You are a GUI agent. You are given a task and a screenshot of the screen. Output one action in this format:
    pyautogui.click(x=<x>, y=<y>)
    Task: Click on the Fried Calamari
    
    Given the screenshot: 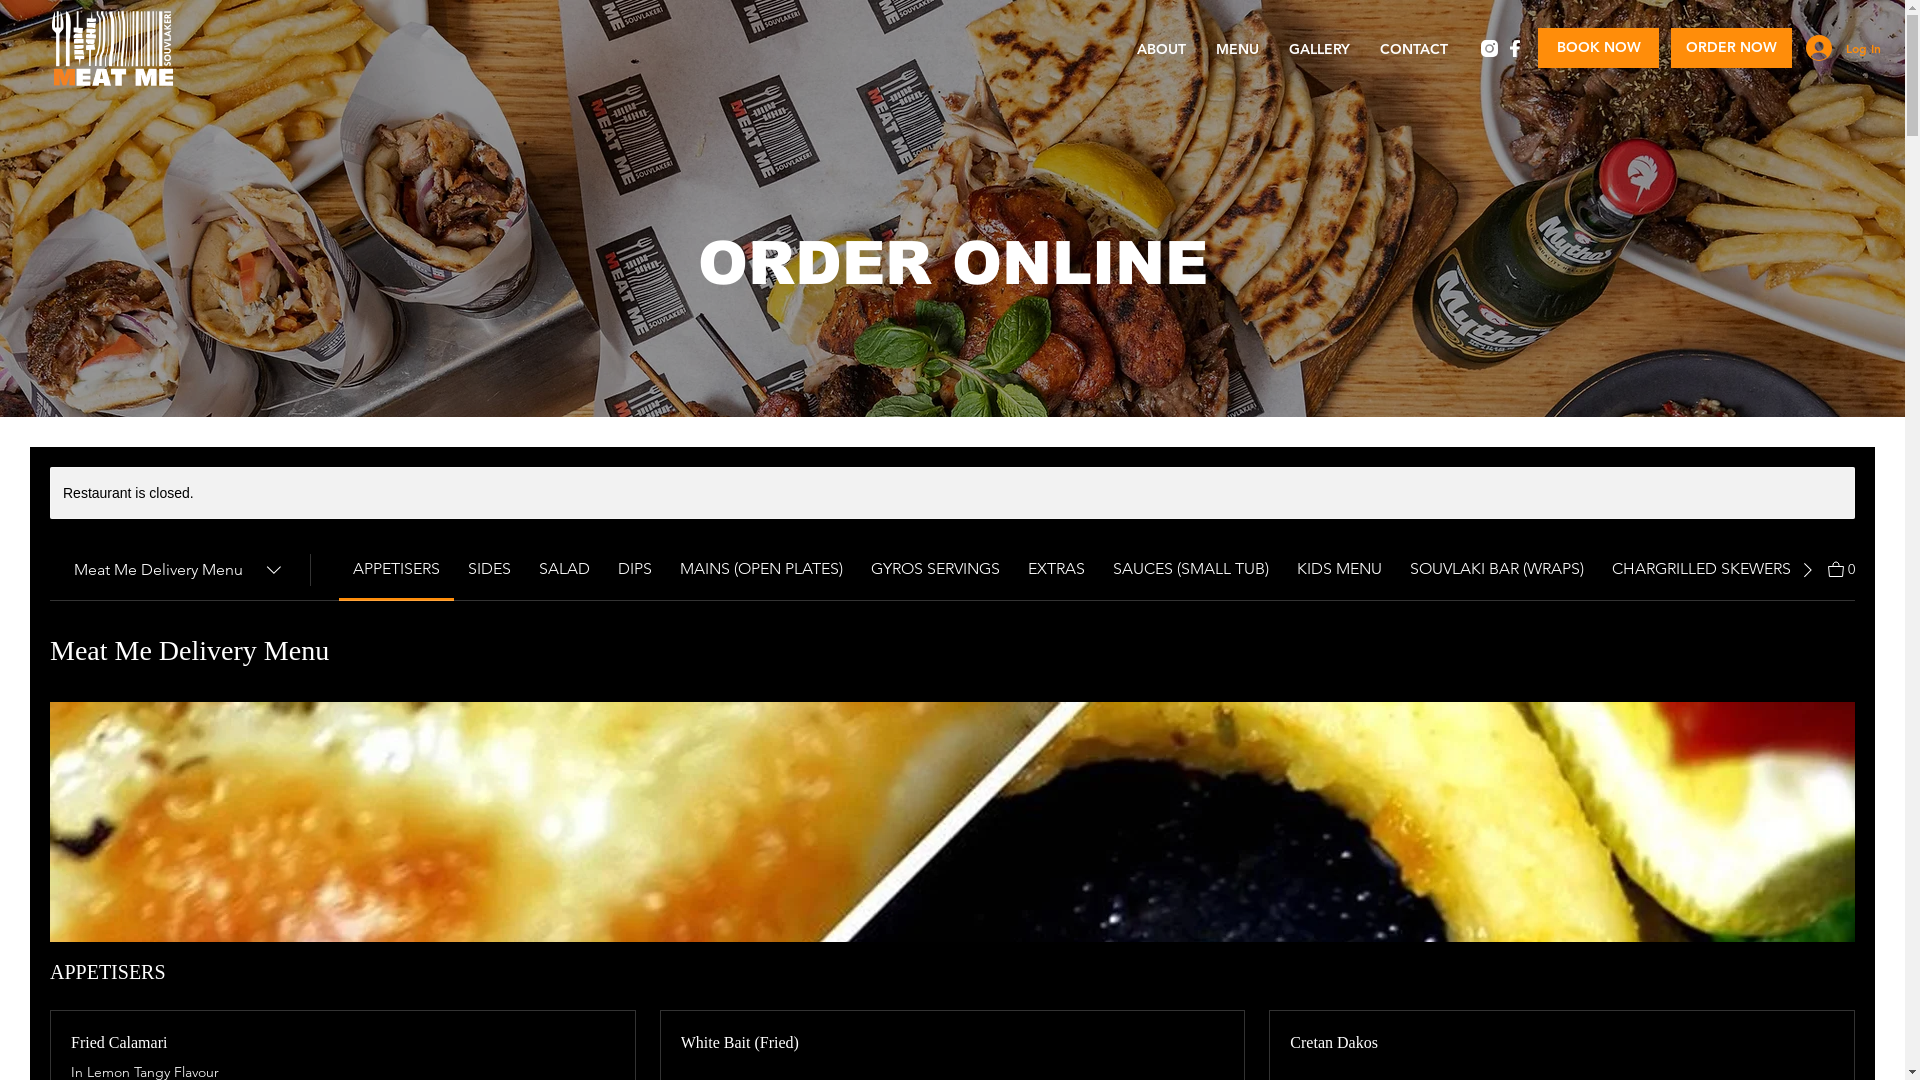 What is the action you would take?
    pyautogui.click(x=343, y=1043)
    